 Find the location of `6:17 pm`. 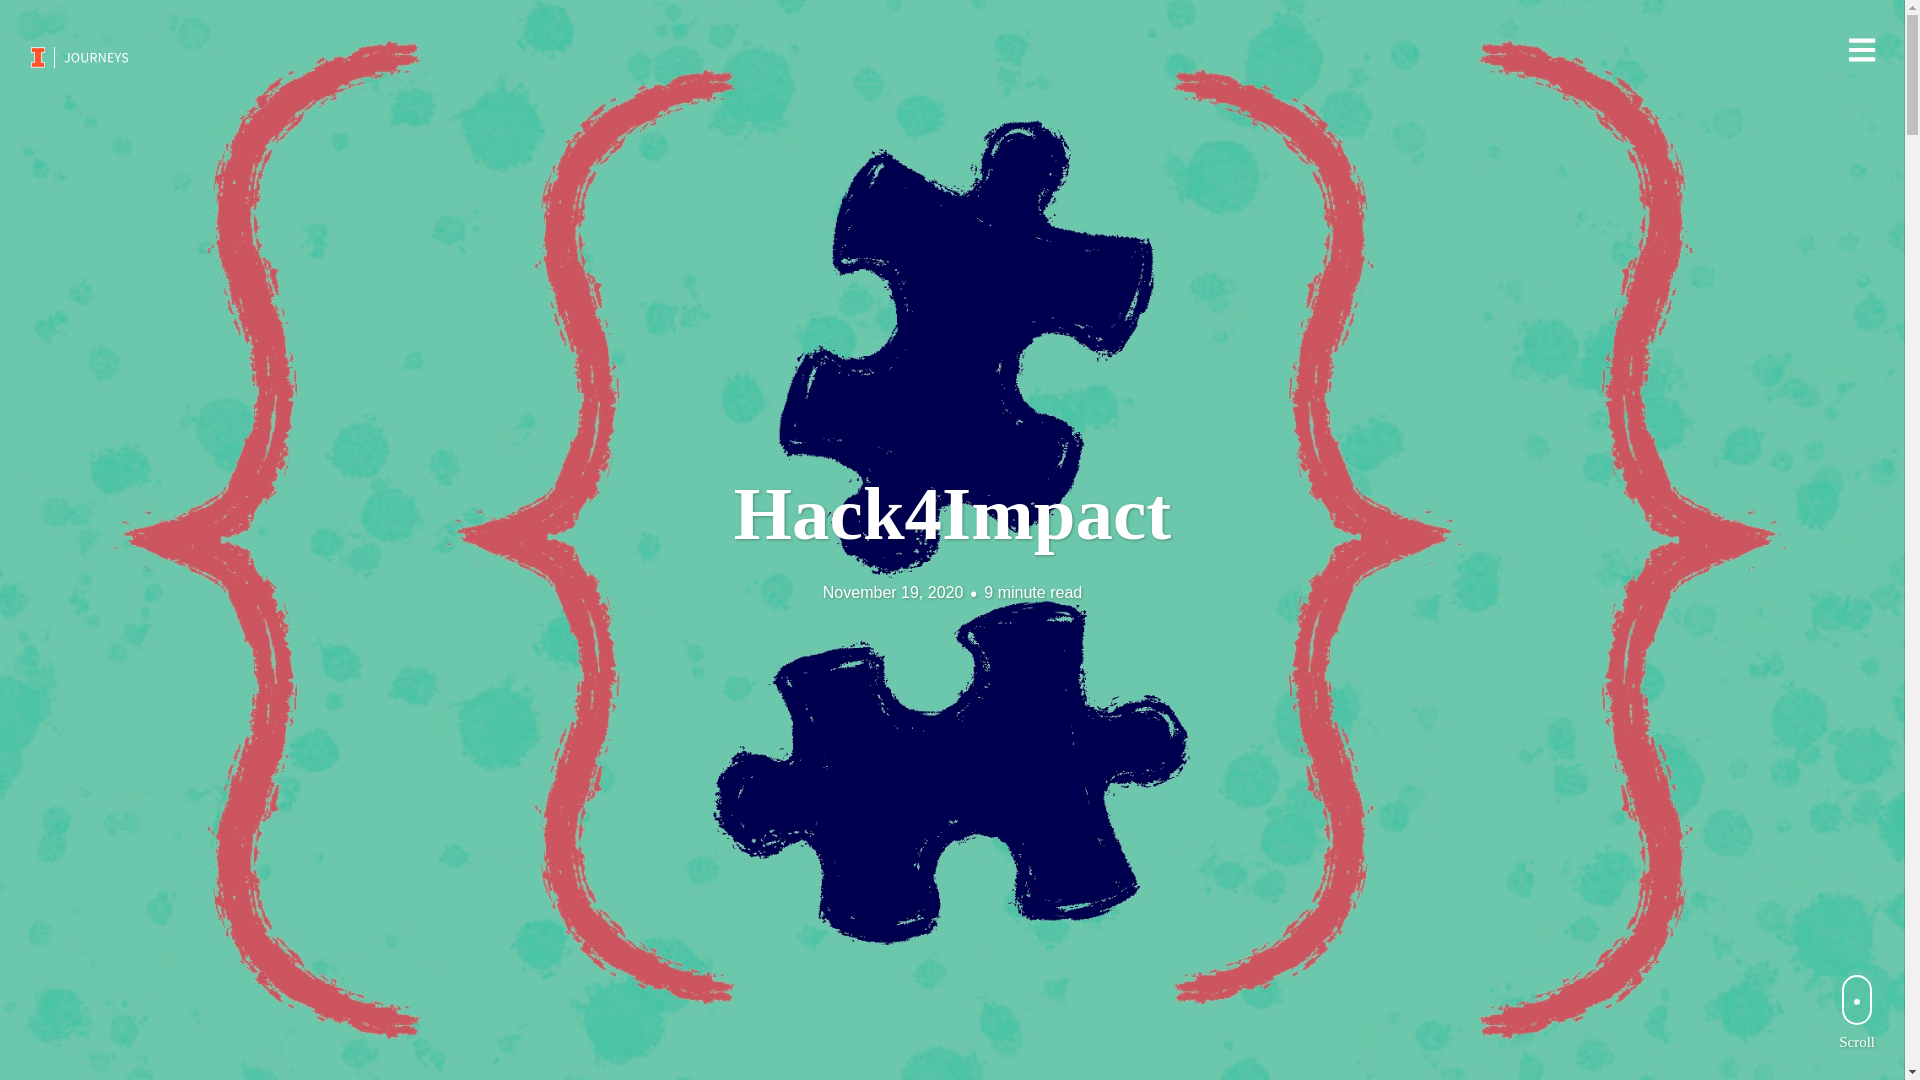

6:17 pm is located at coordinates (893, 592).